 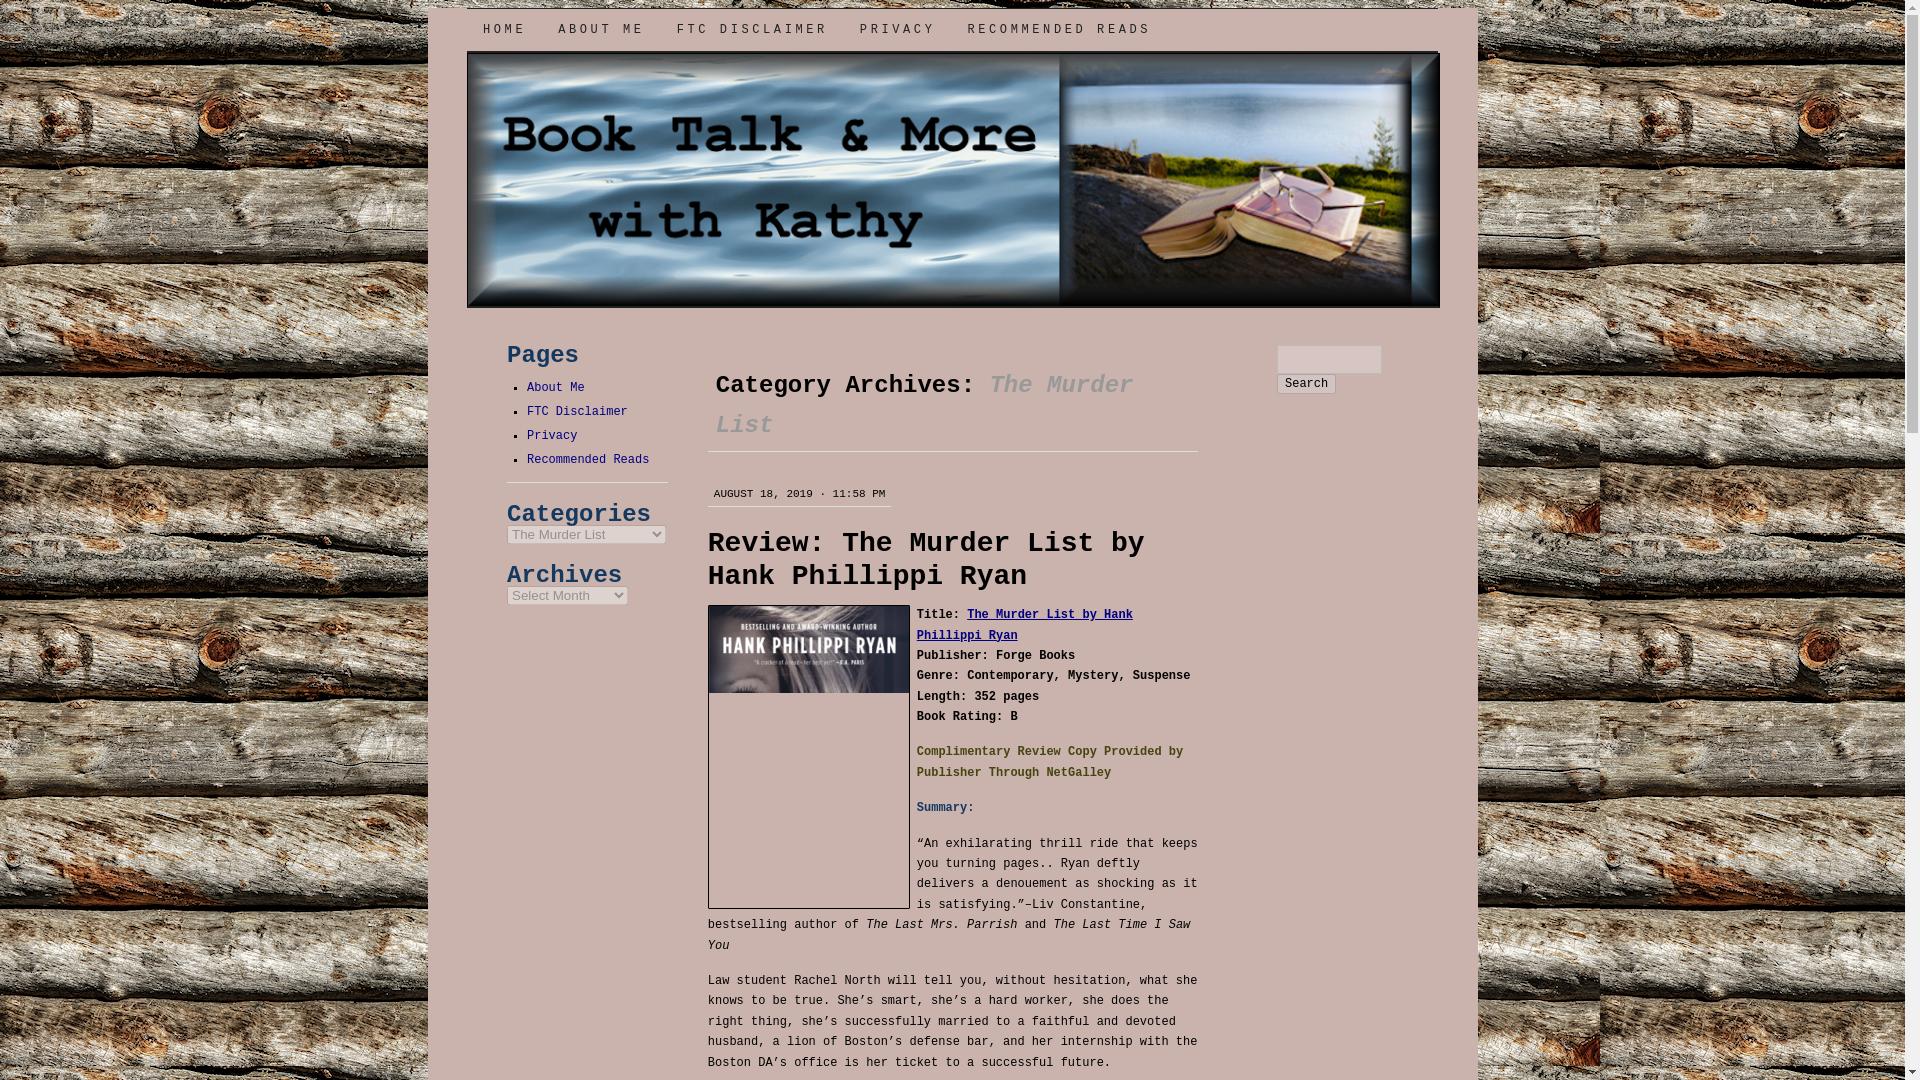 I want to click on HOME, so click(x=504, y=29).